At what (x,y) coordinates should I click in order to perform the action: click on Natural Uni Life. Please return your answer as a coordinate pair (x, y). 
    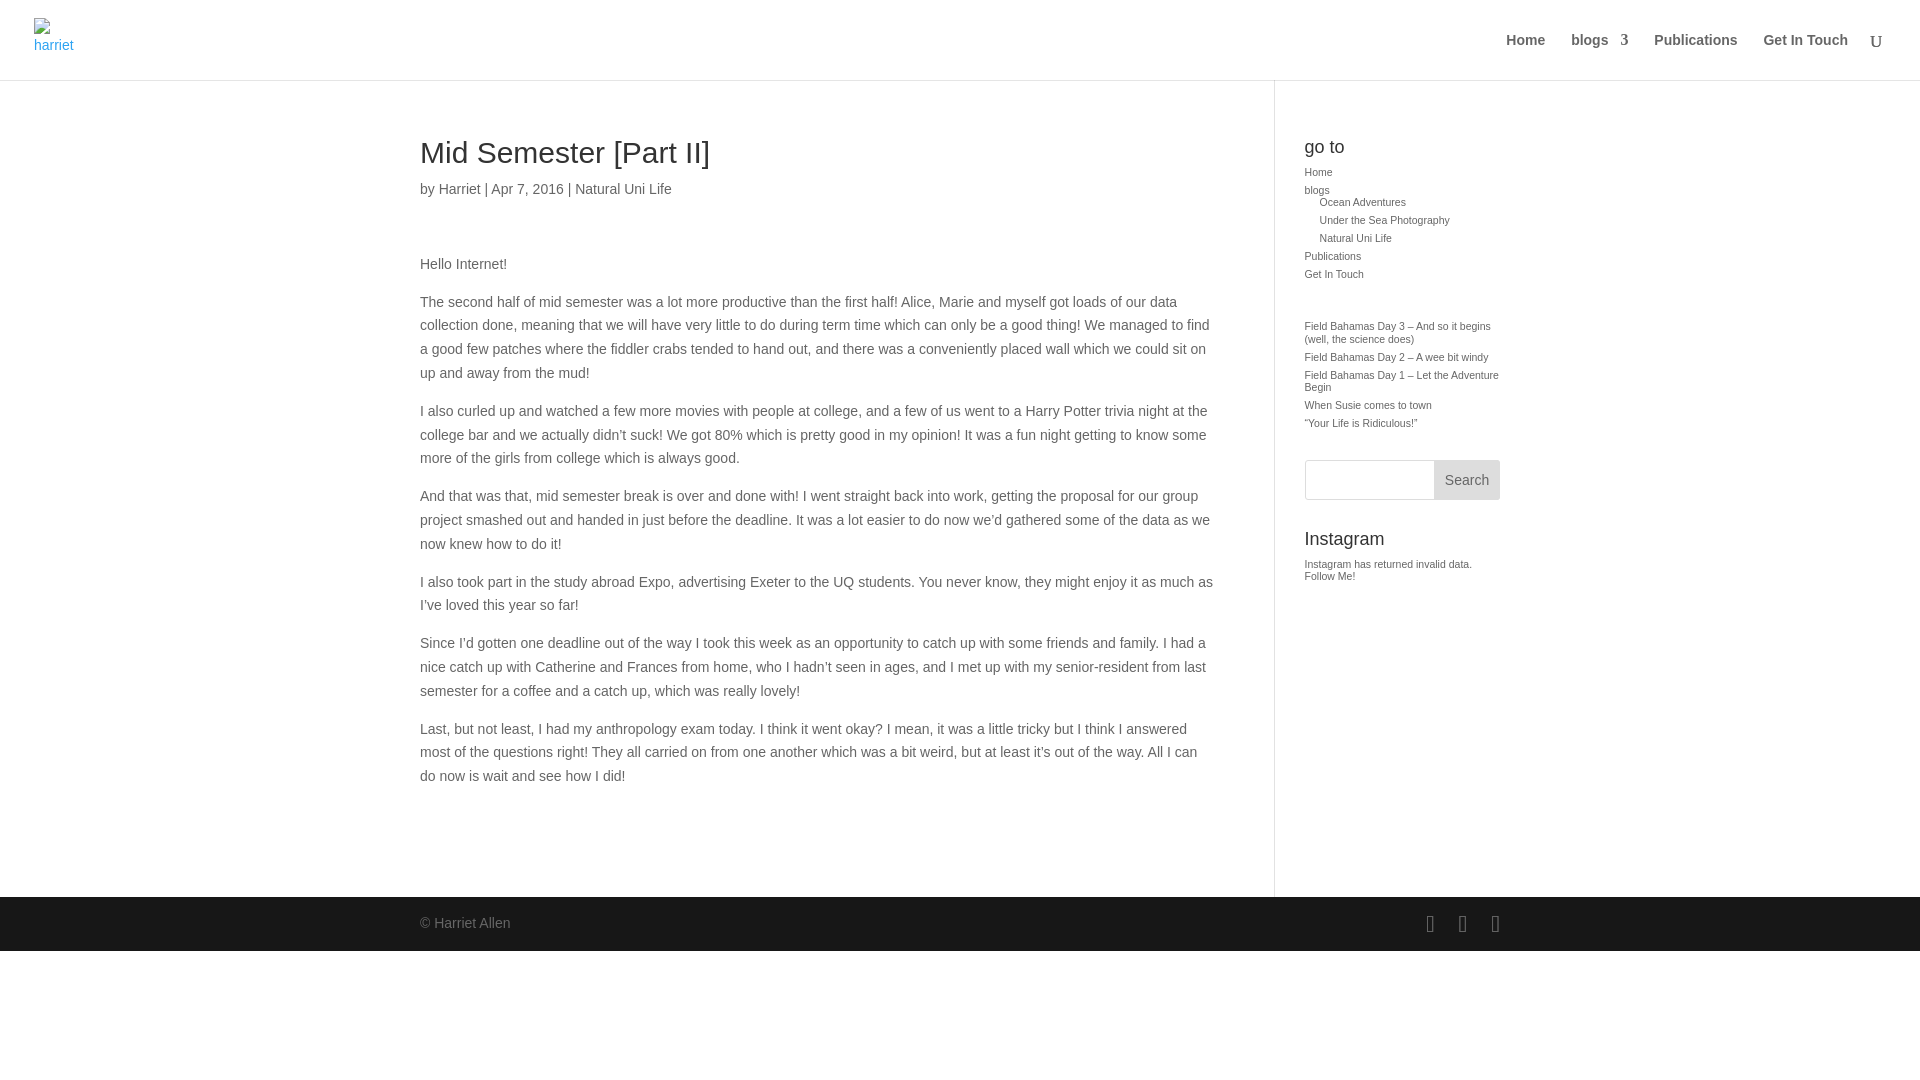
    Looking at the image, I should click on (623, 188).